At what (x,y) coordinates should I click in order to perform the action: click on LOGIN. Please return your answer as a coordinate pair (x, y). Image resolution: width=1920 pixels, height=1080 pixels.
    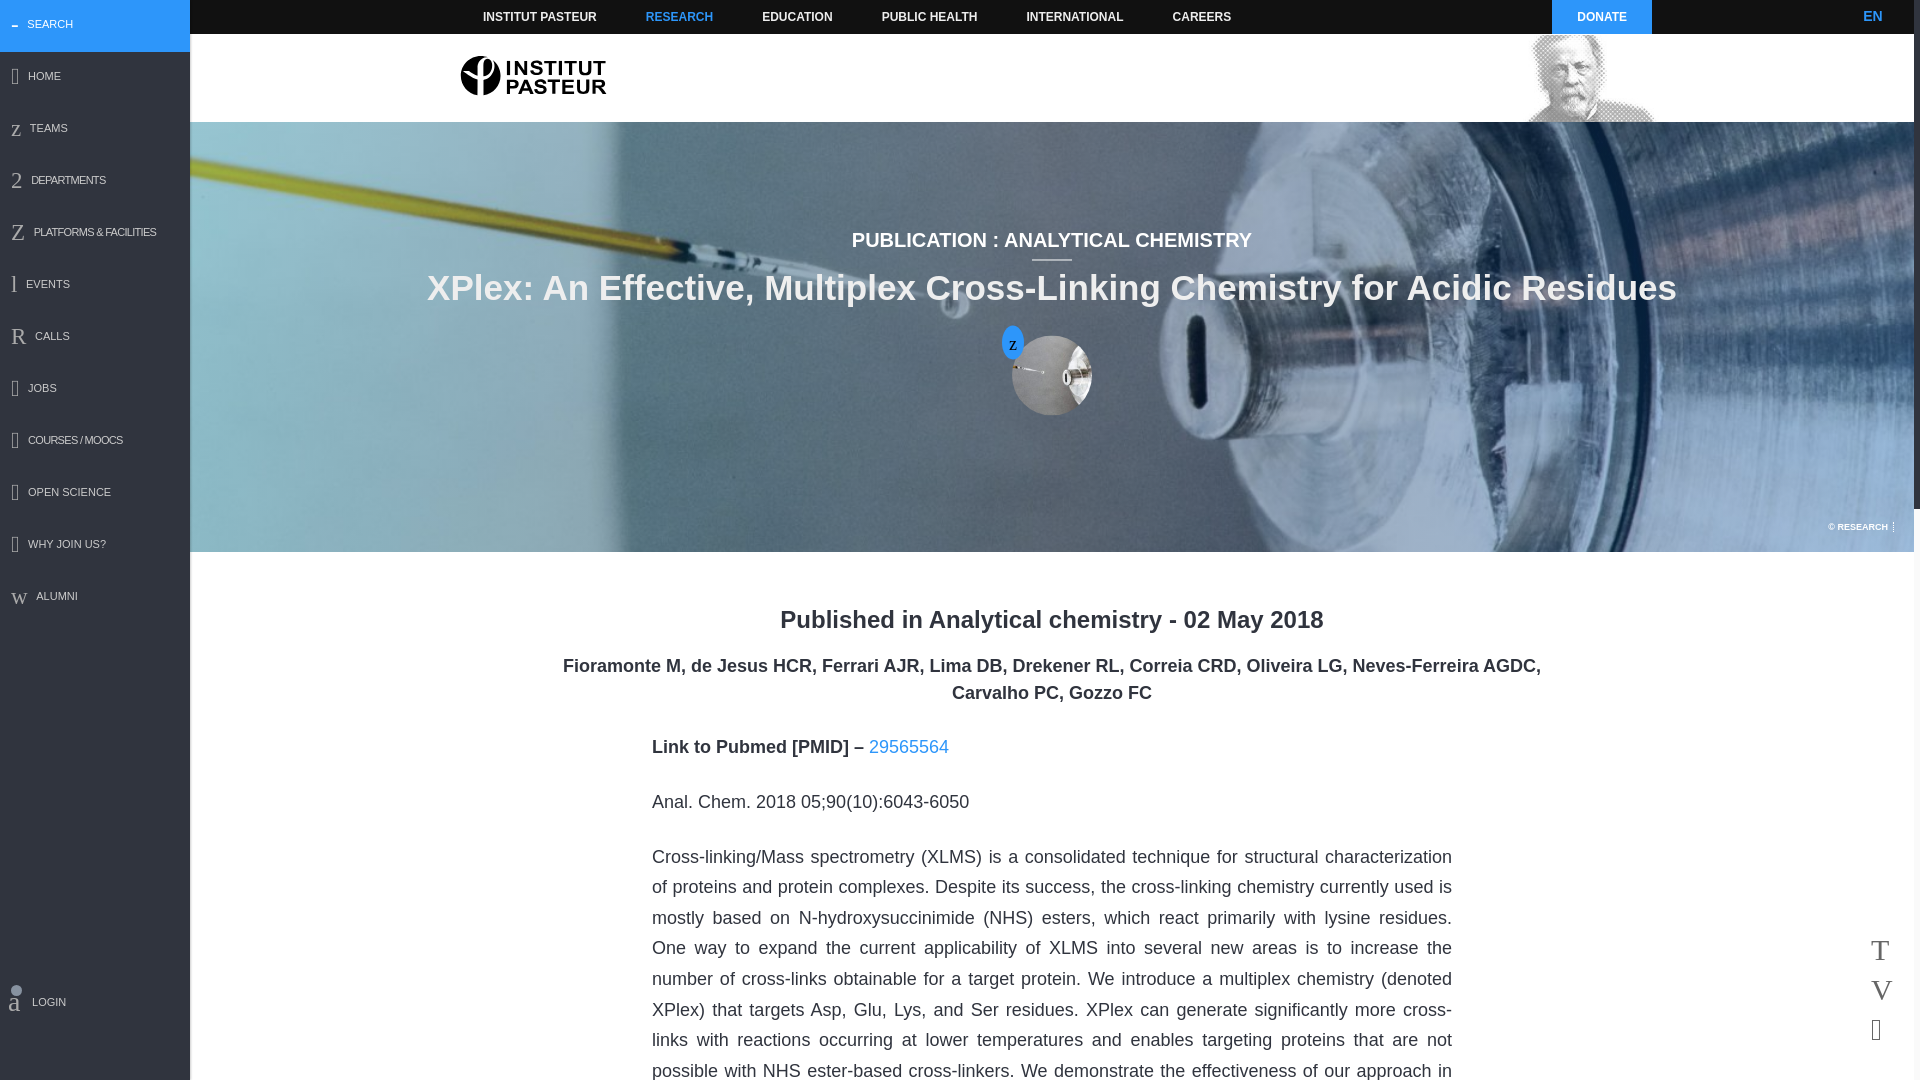
    Looking at the image, I should click on (95, 1005).